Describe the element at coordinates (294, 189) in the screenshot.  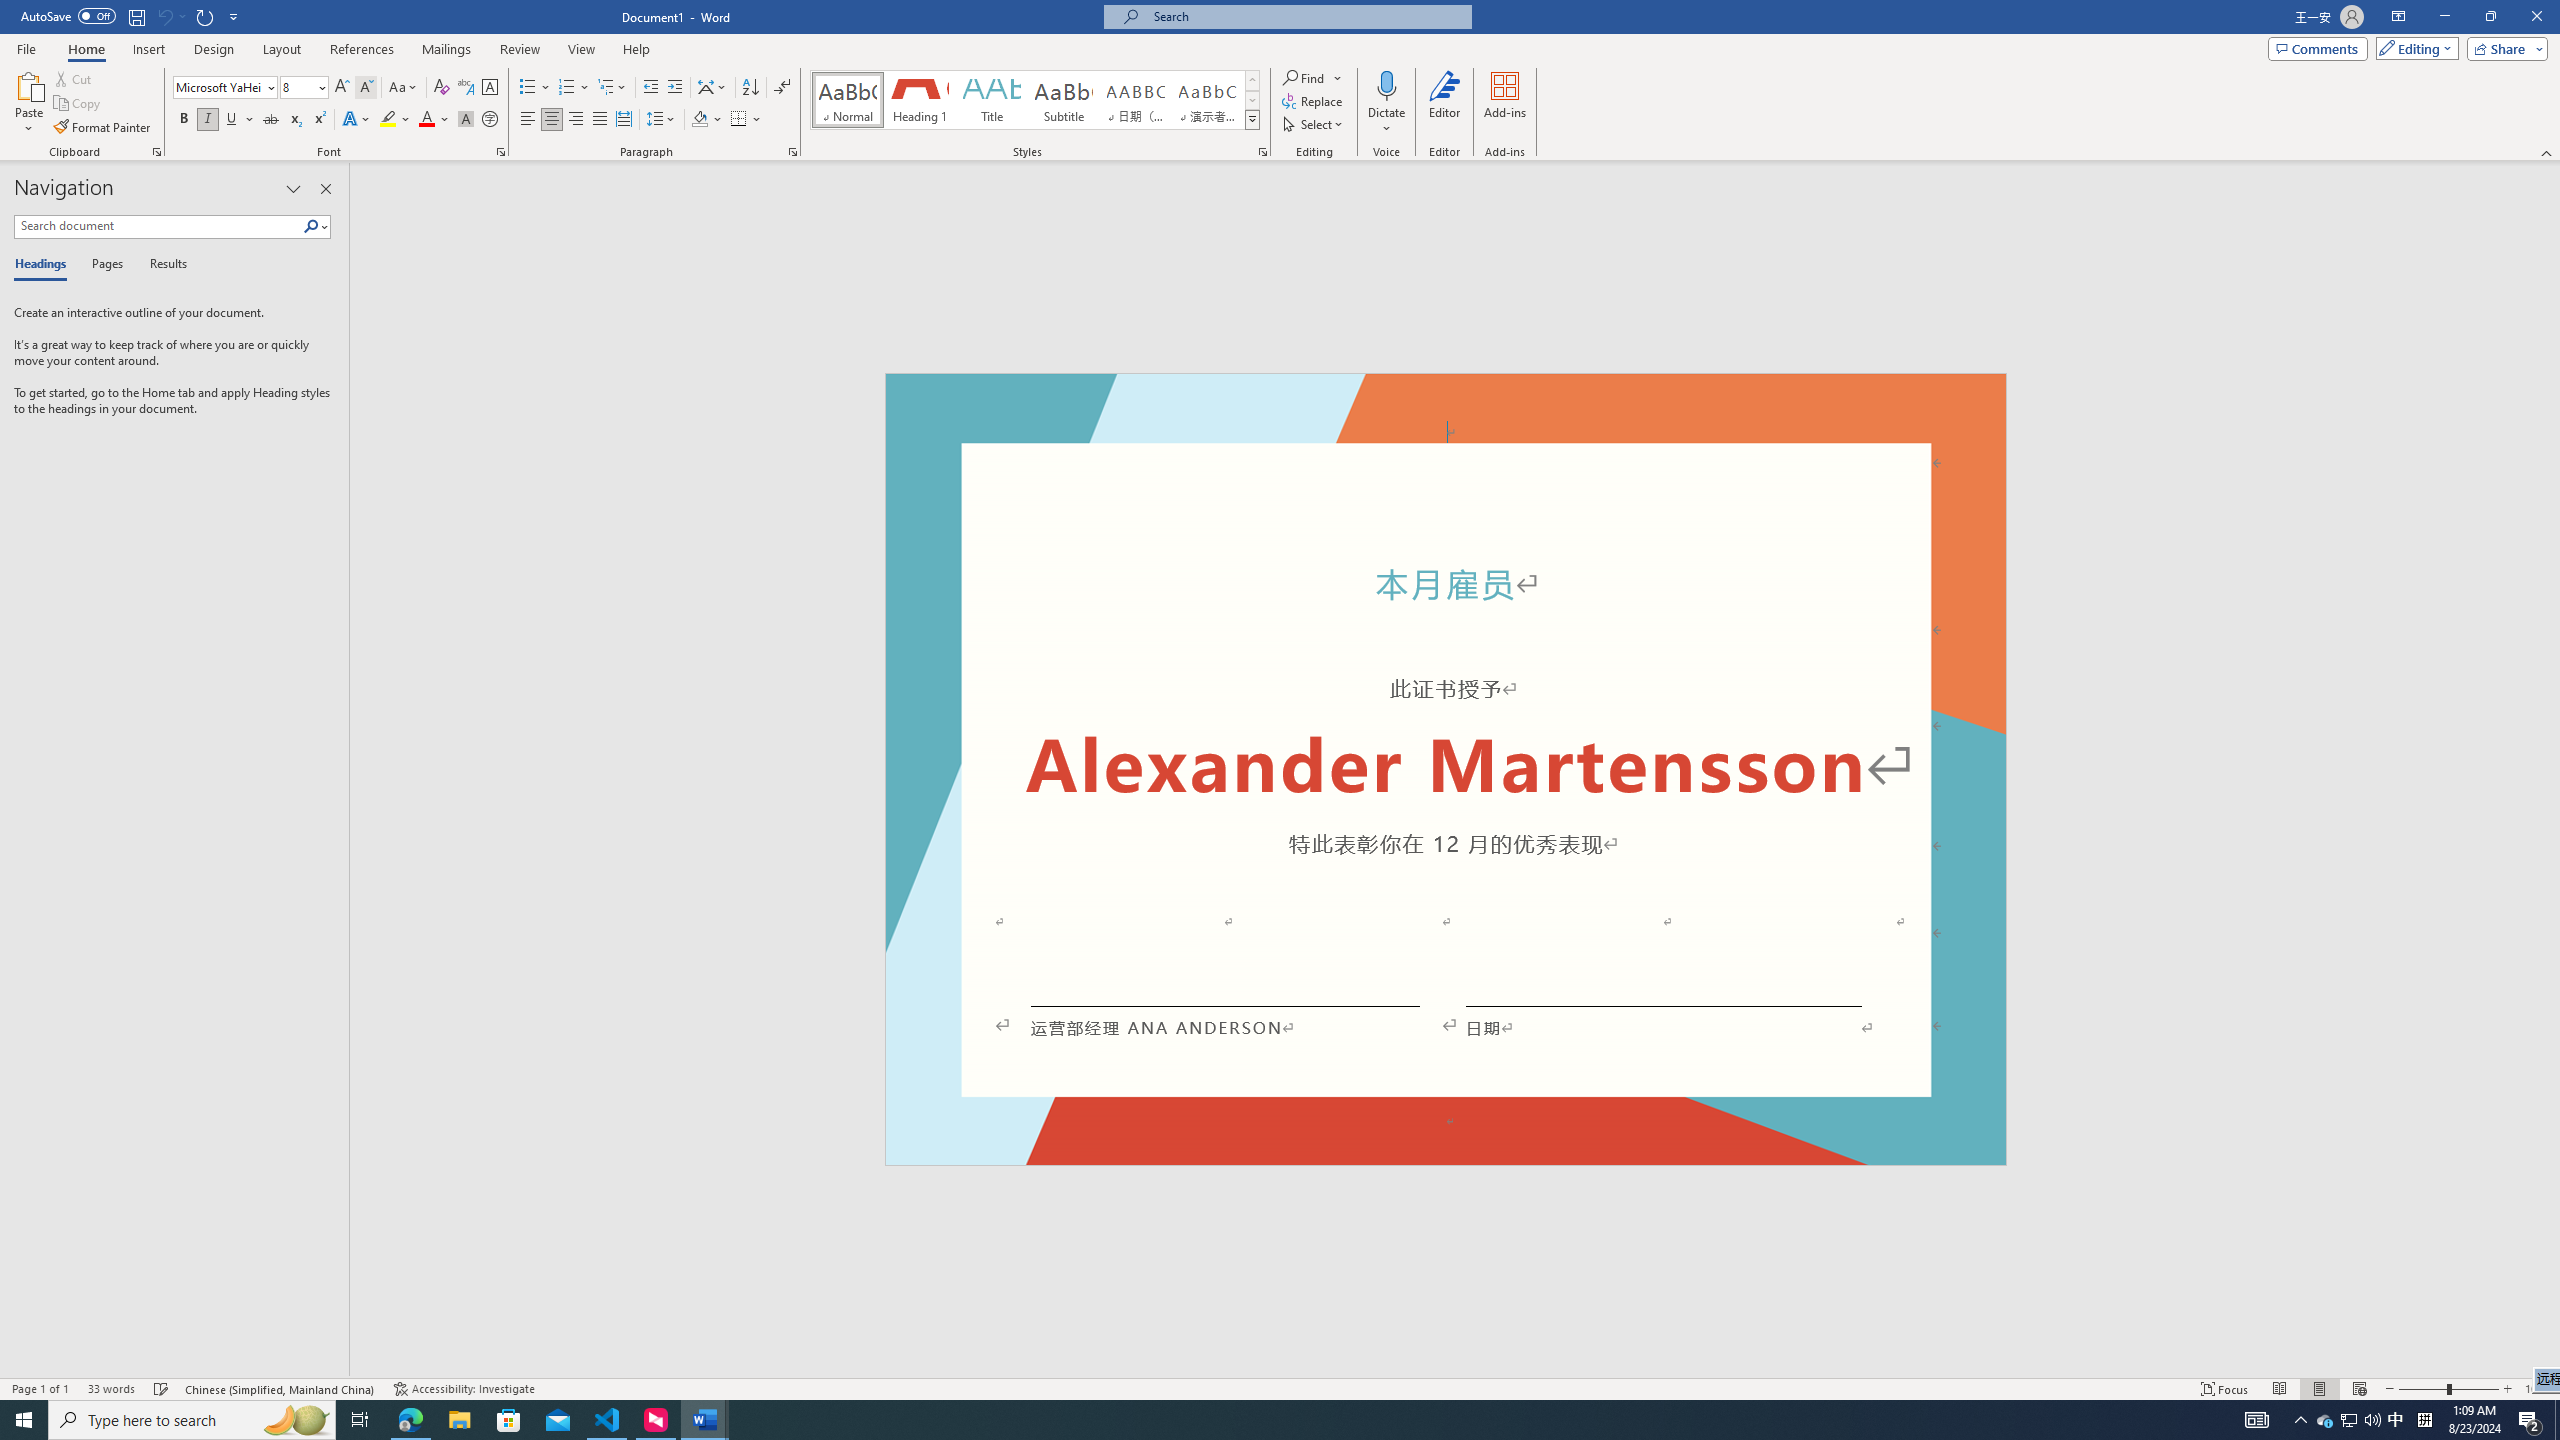
I see `Task Pane Options` at that location.